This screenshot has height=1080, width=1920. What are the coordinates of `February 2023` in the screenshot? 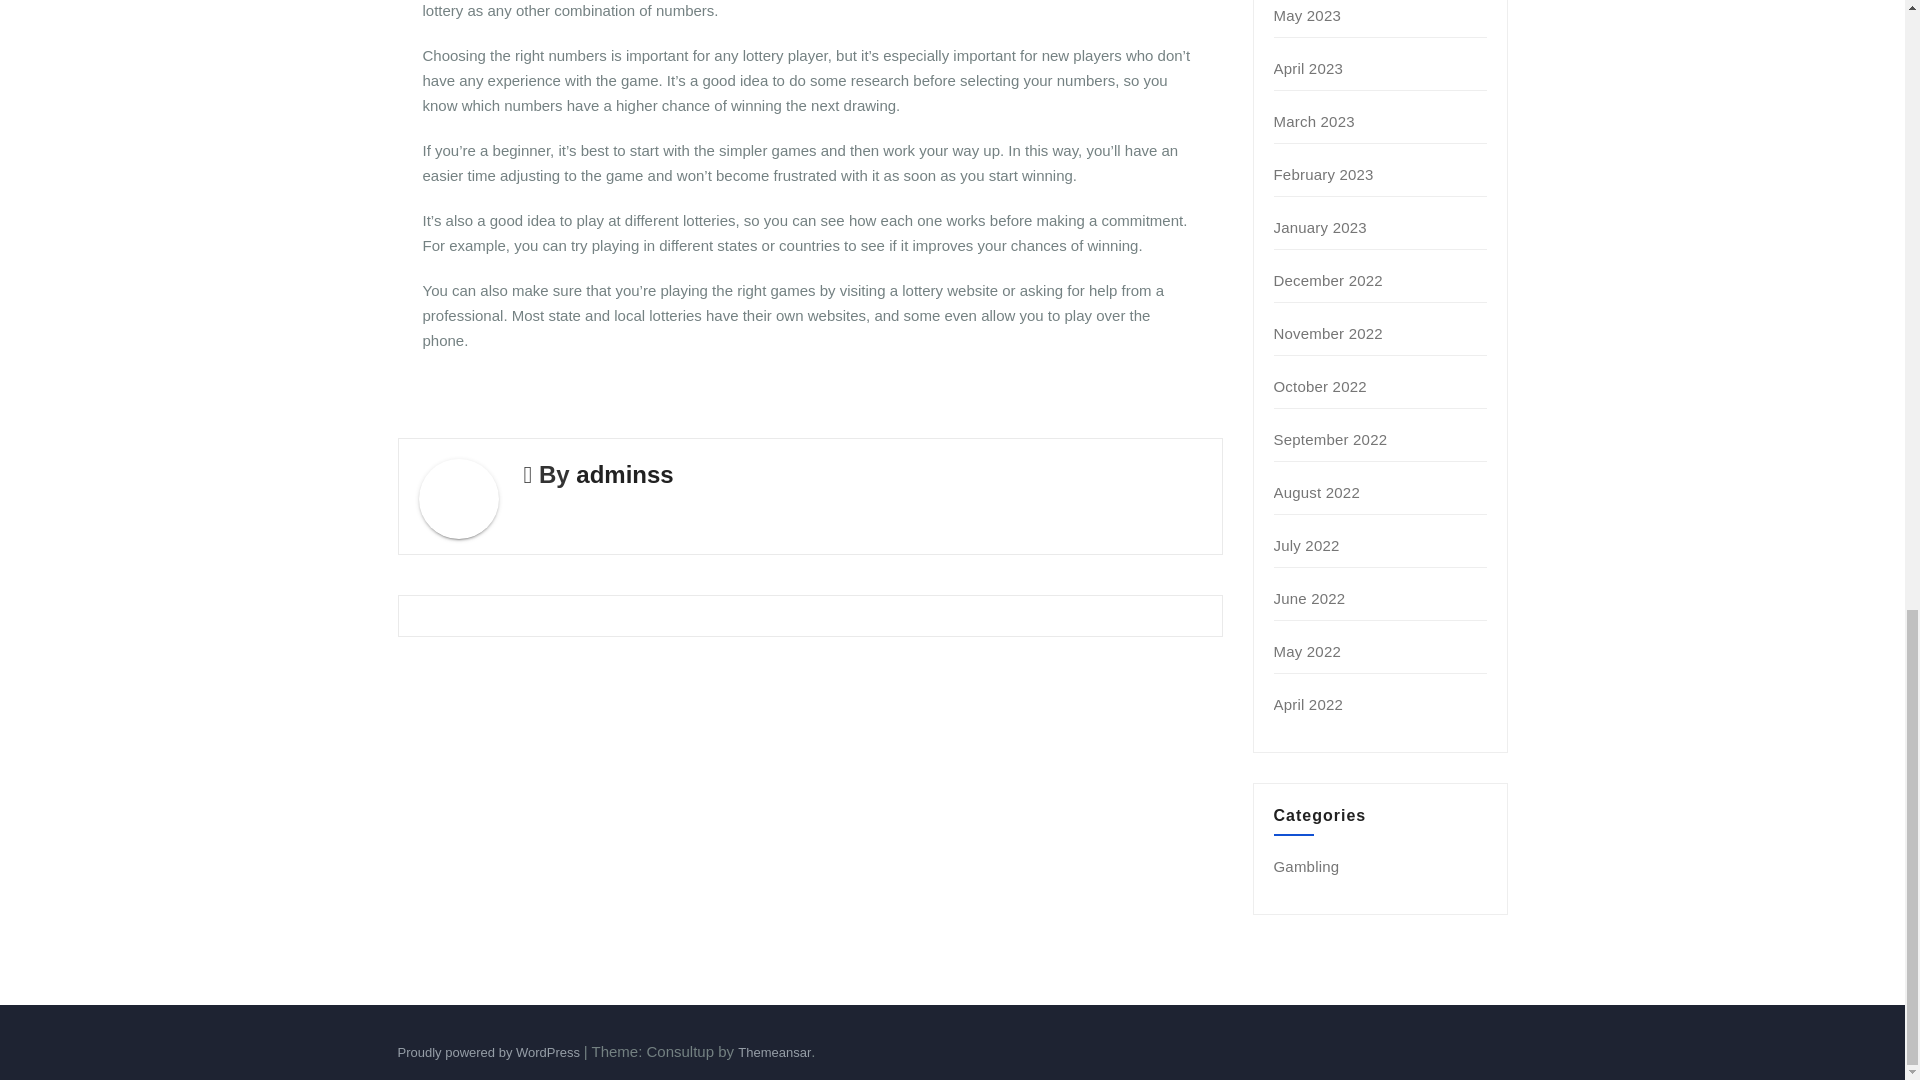 It's located at (1324, 174).